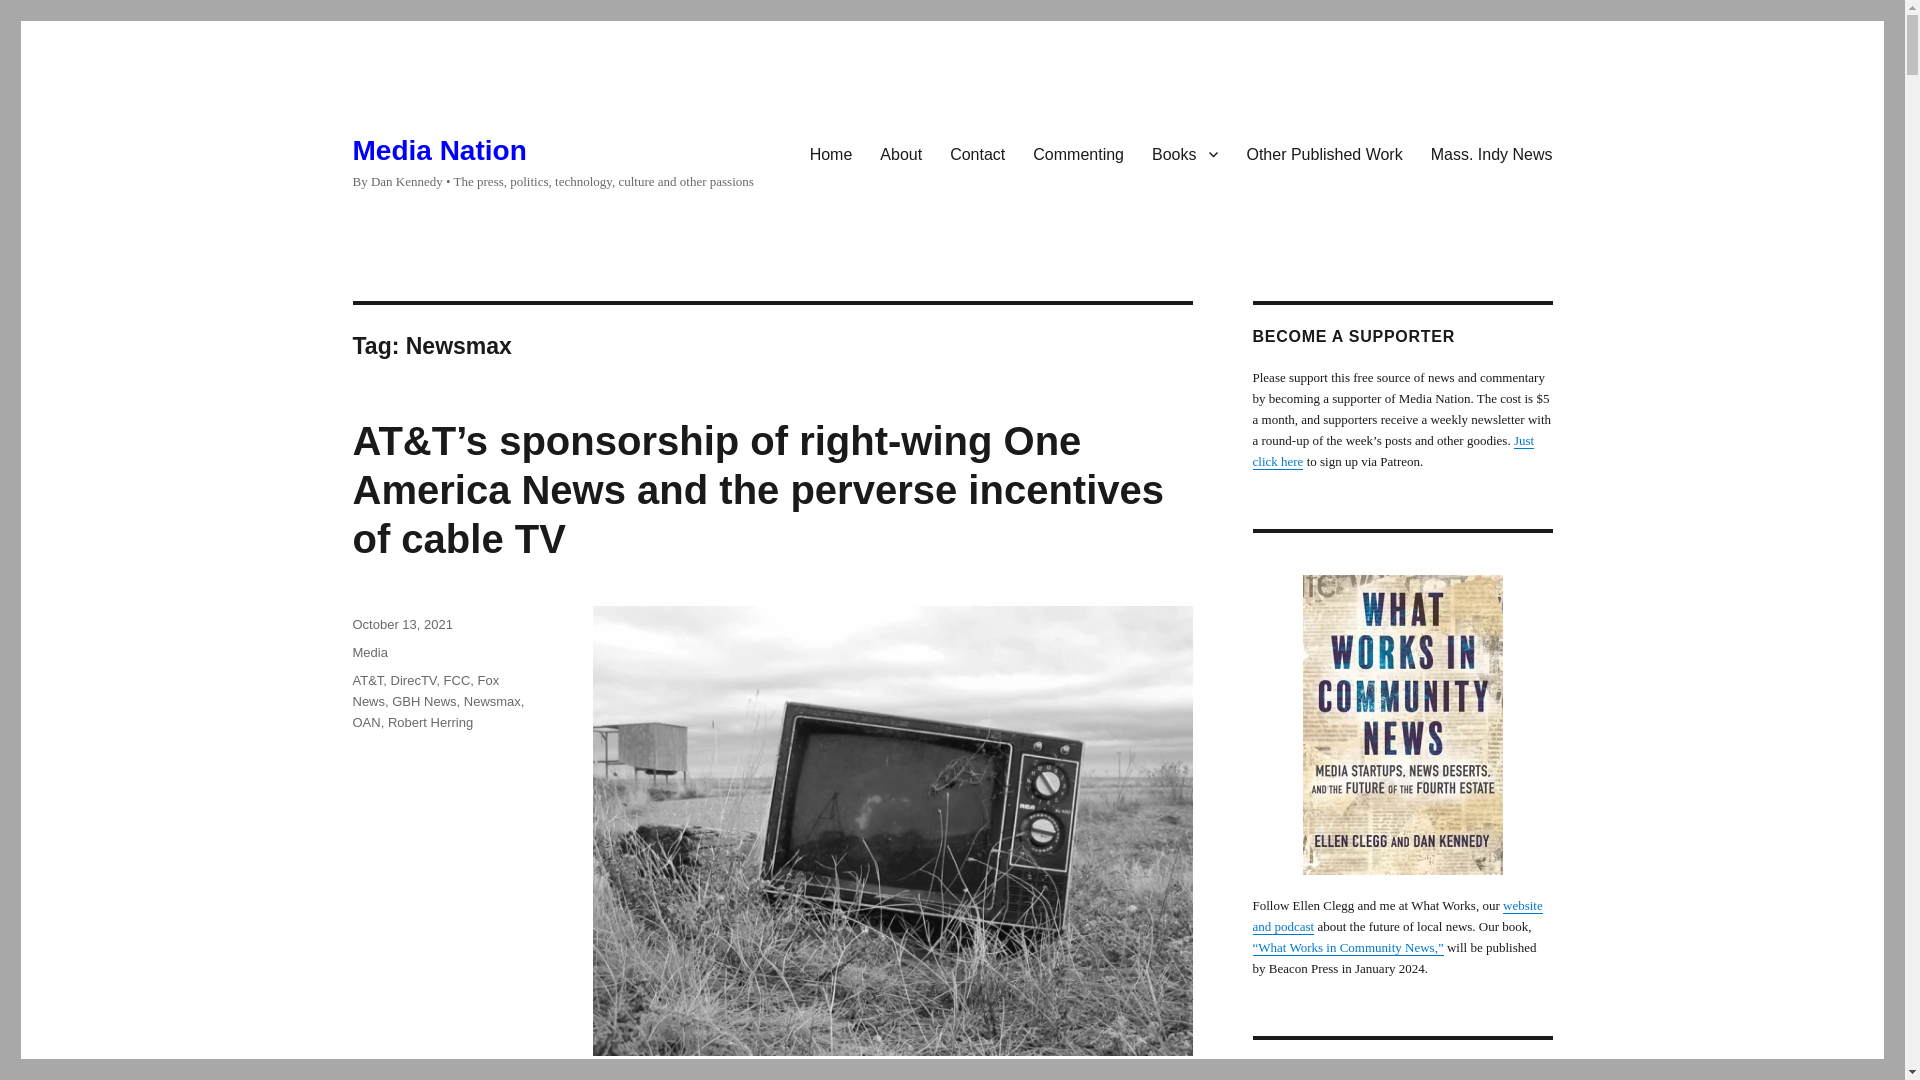 The image size is (1920, 1080). I want to click on OAN, so click(366, 722).